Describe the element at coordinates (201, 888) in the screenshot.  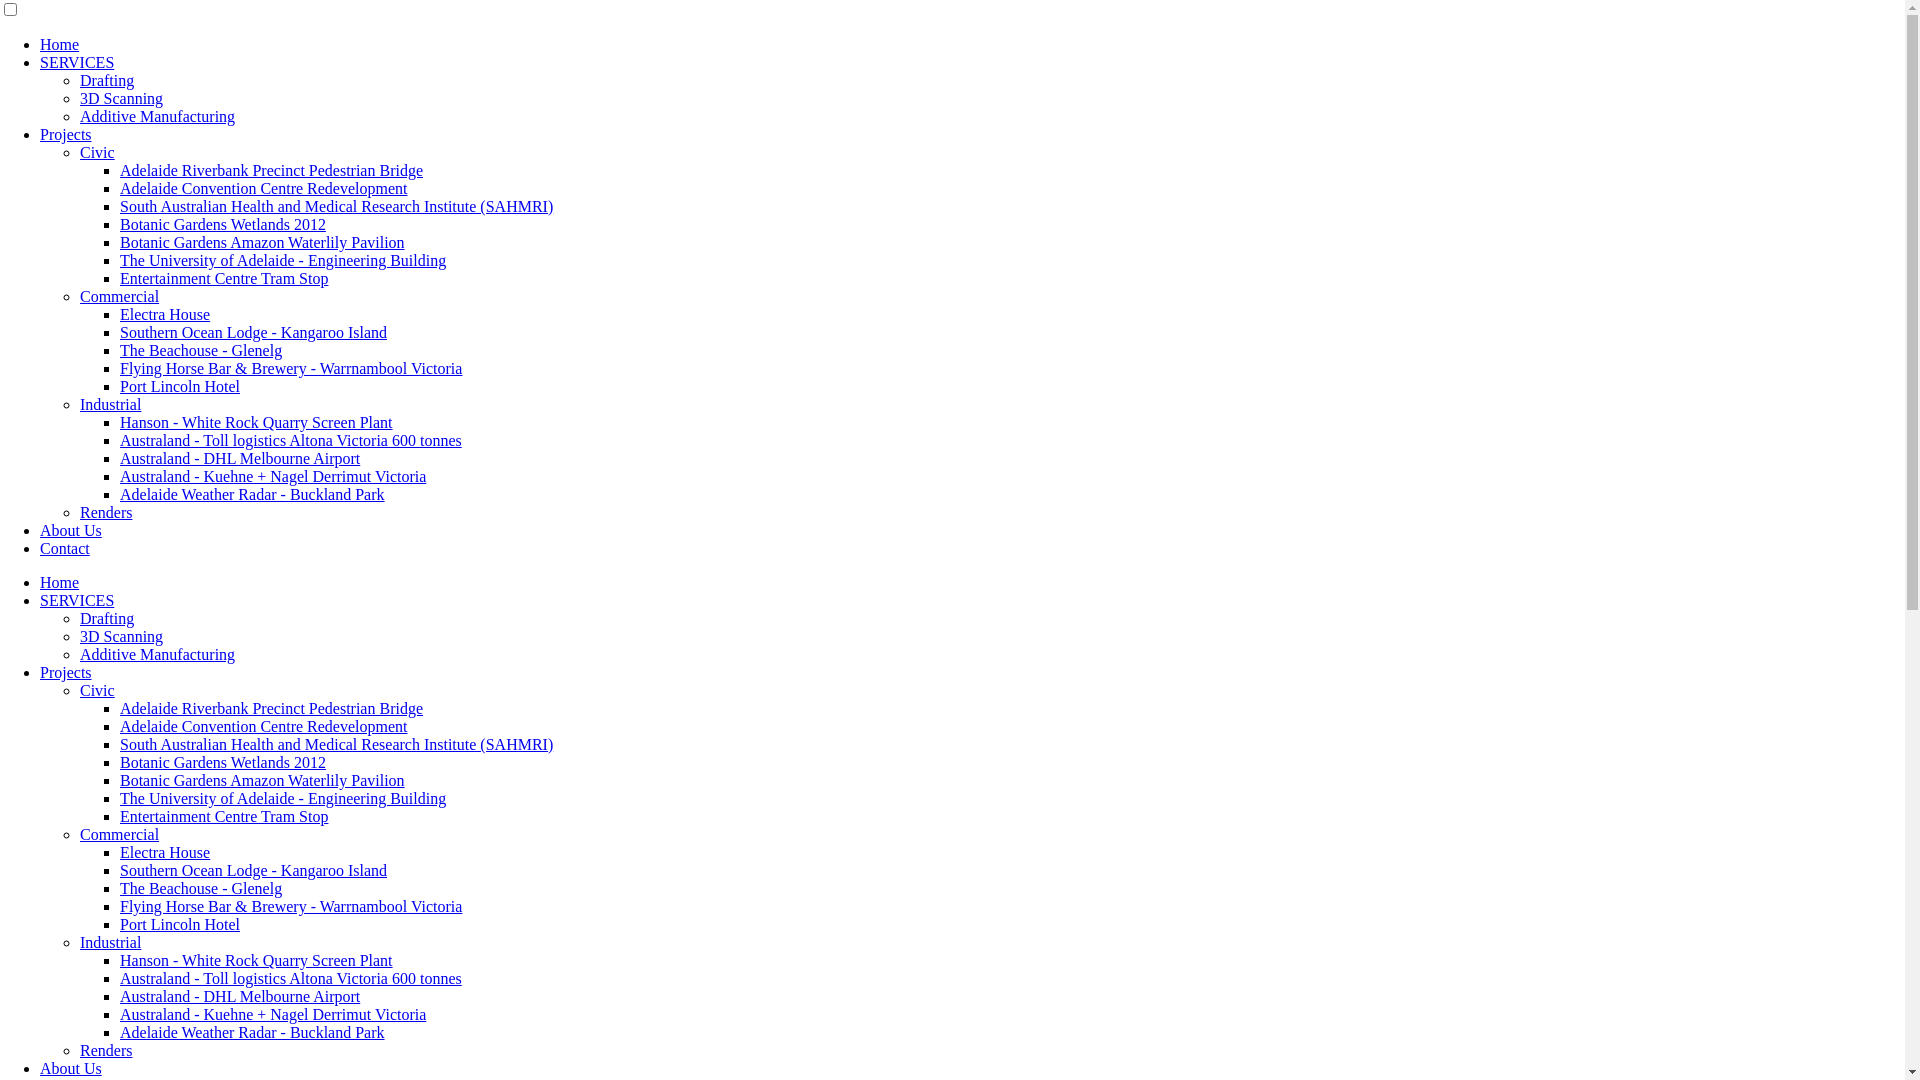
I see `The Beachouse - Glenelg` at that location.